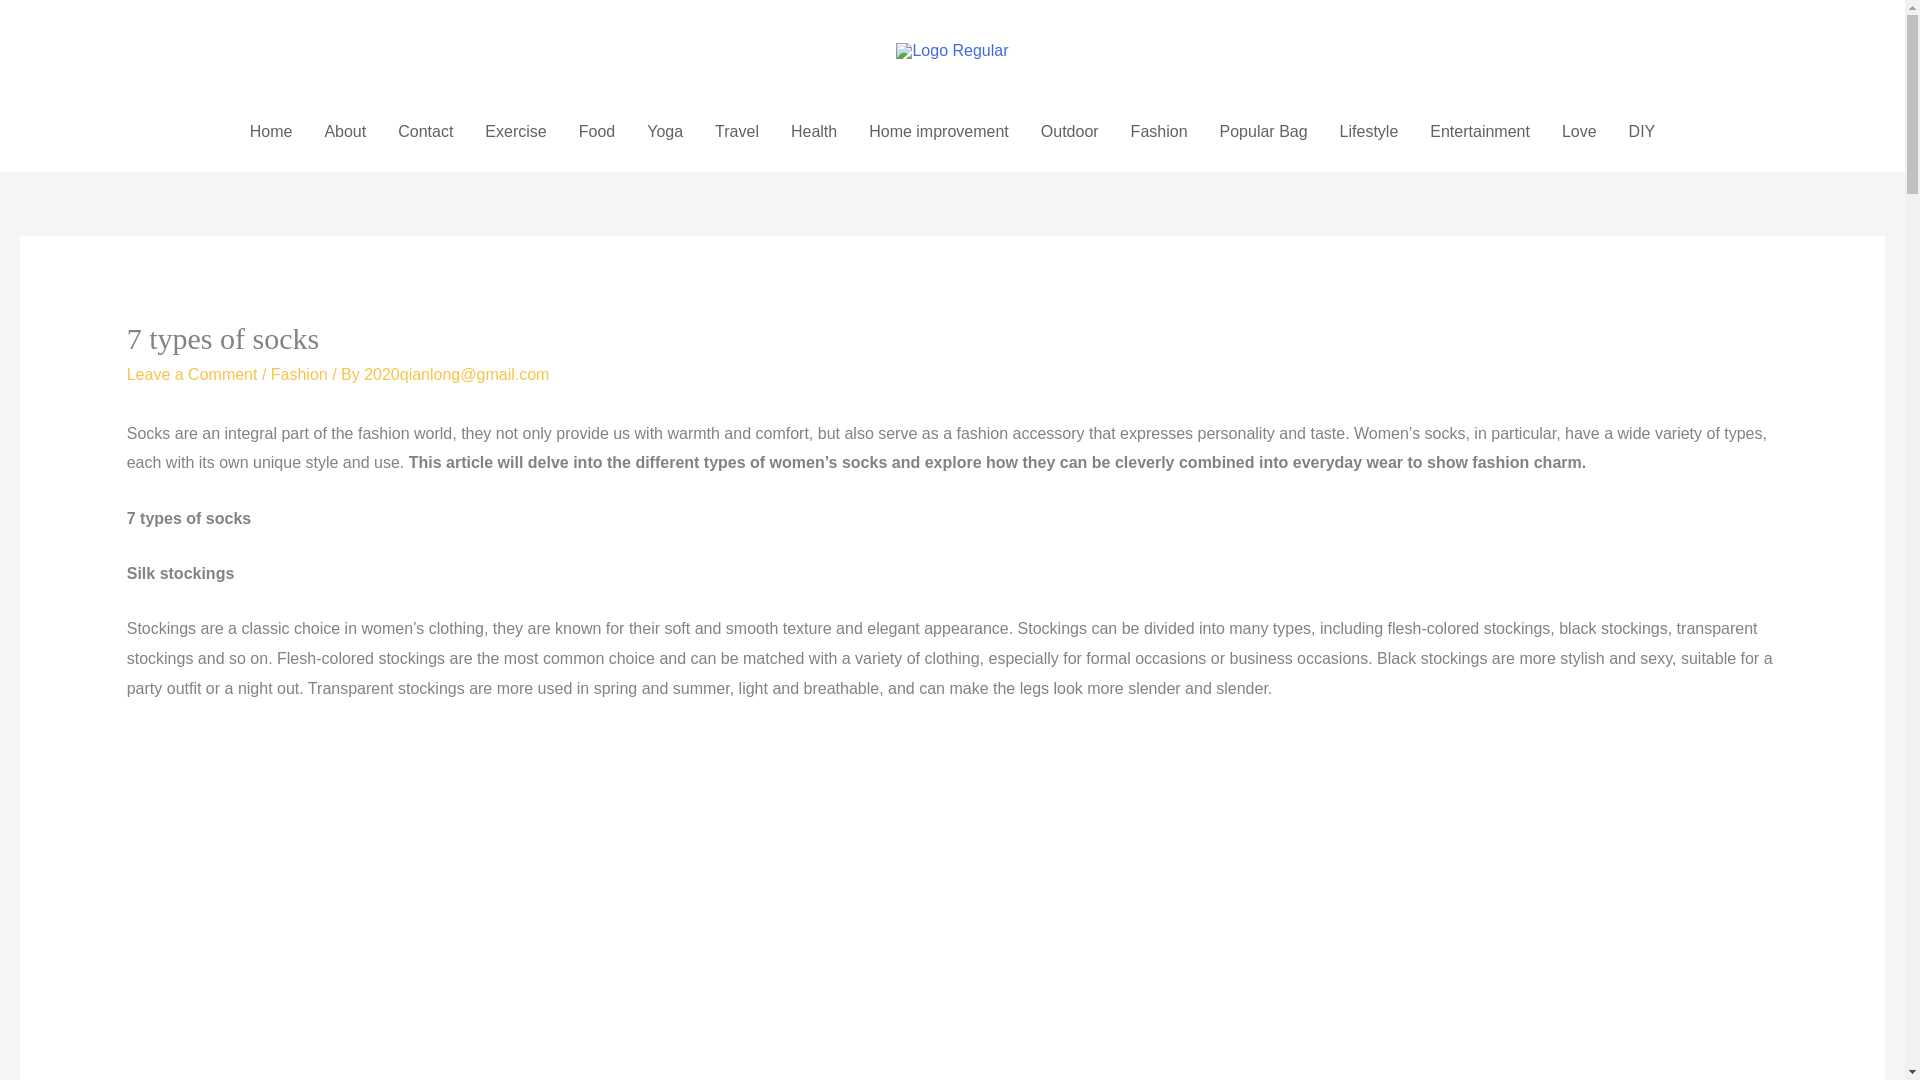 The height and width of the screenshot is (1080, 1920). What do you see at coordinates (299, 374) in the screenshot?
I see `Fashion` at bounding box center [299, 374].